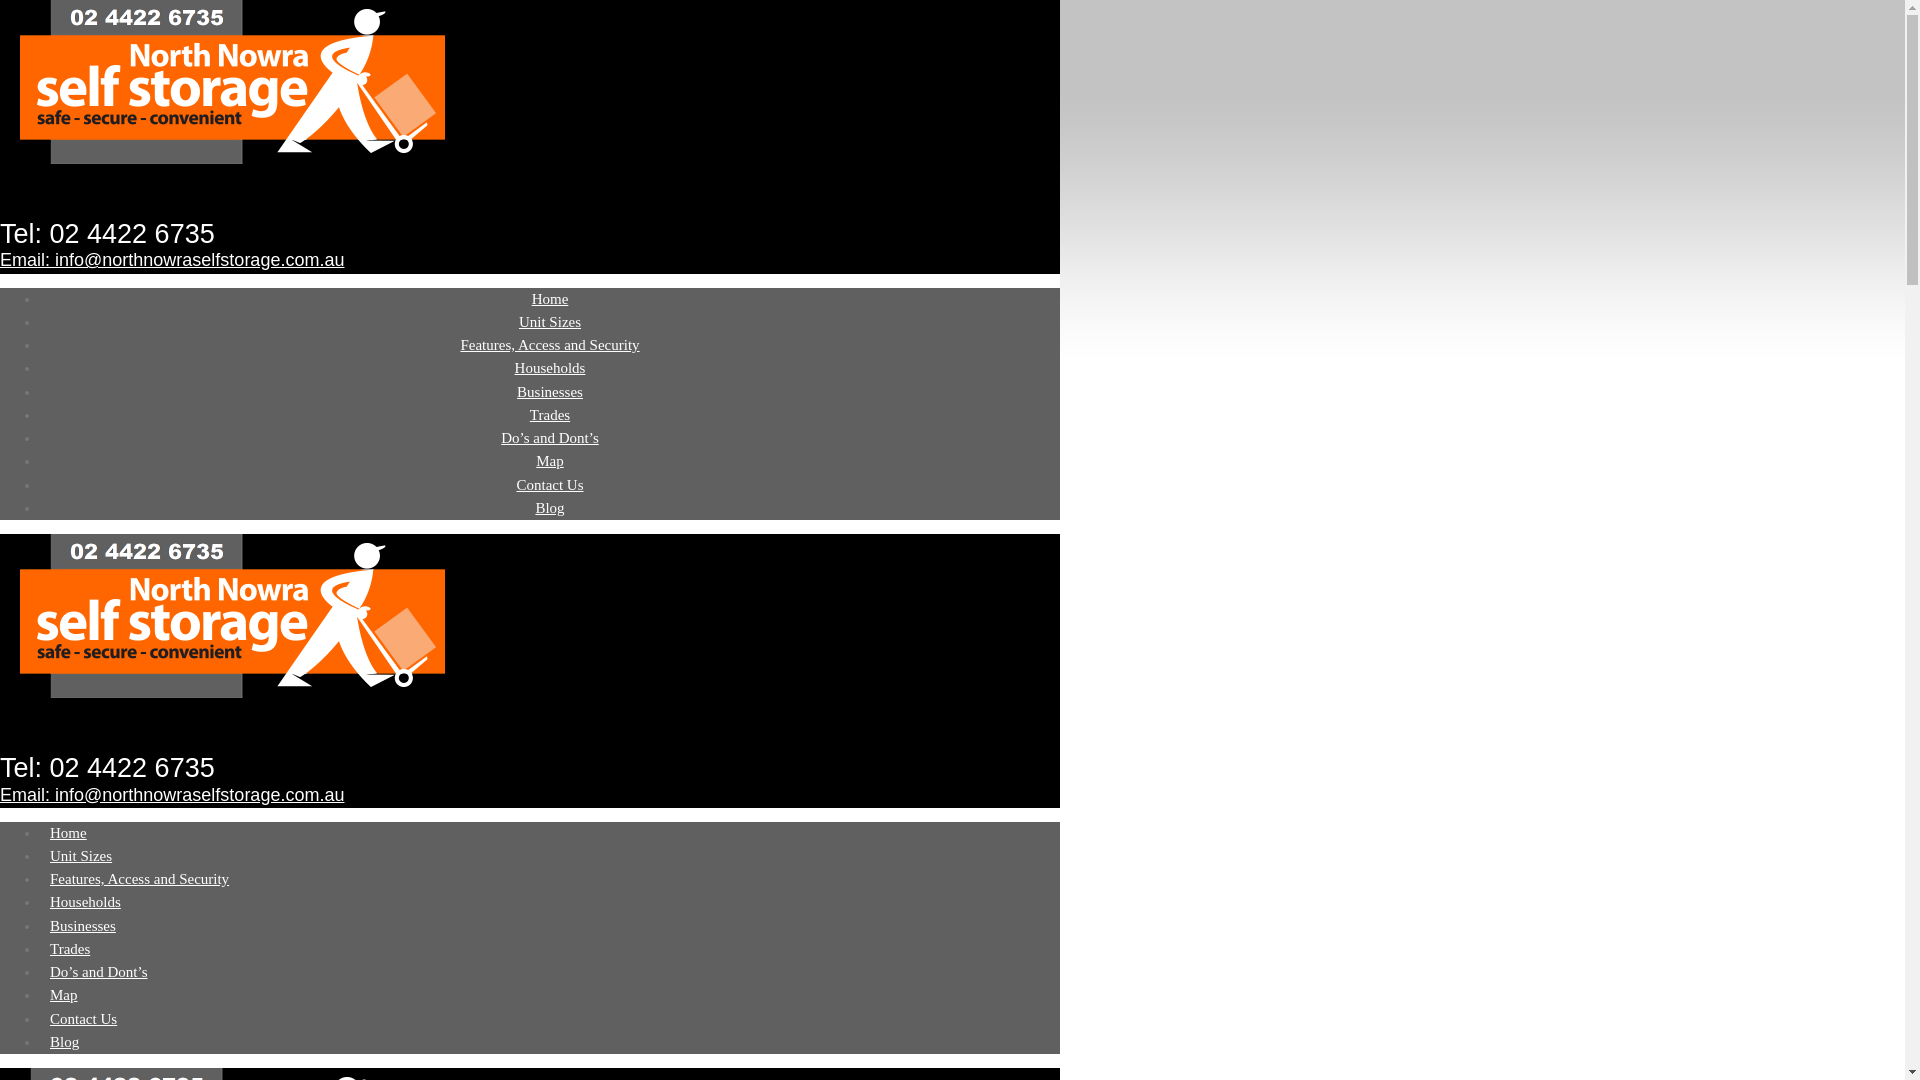  I want to click on Unit Sizes, so click(81, 856).